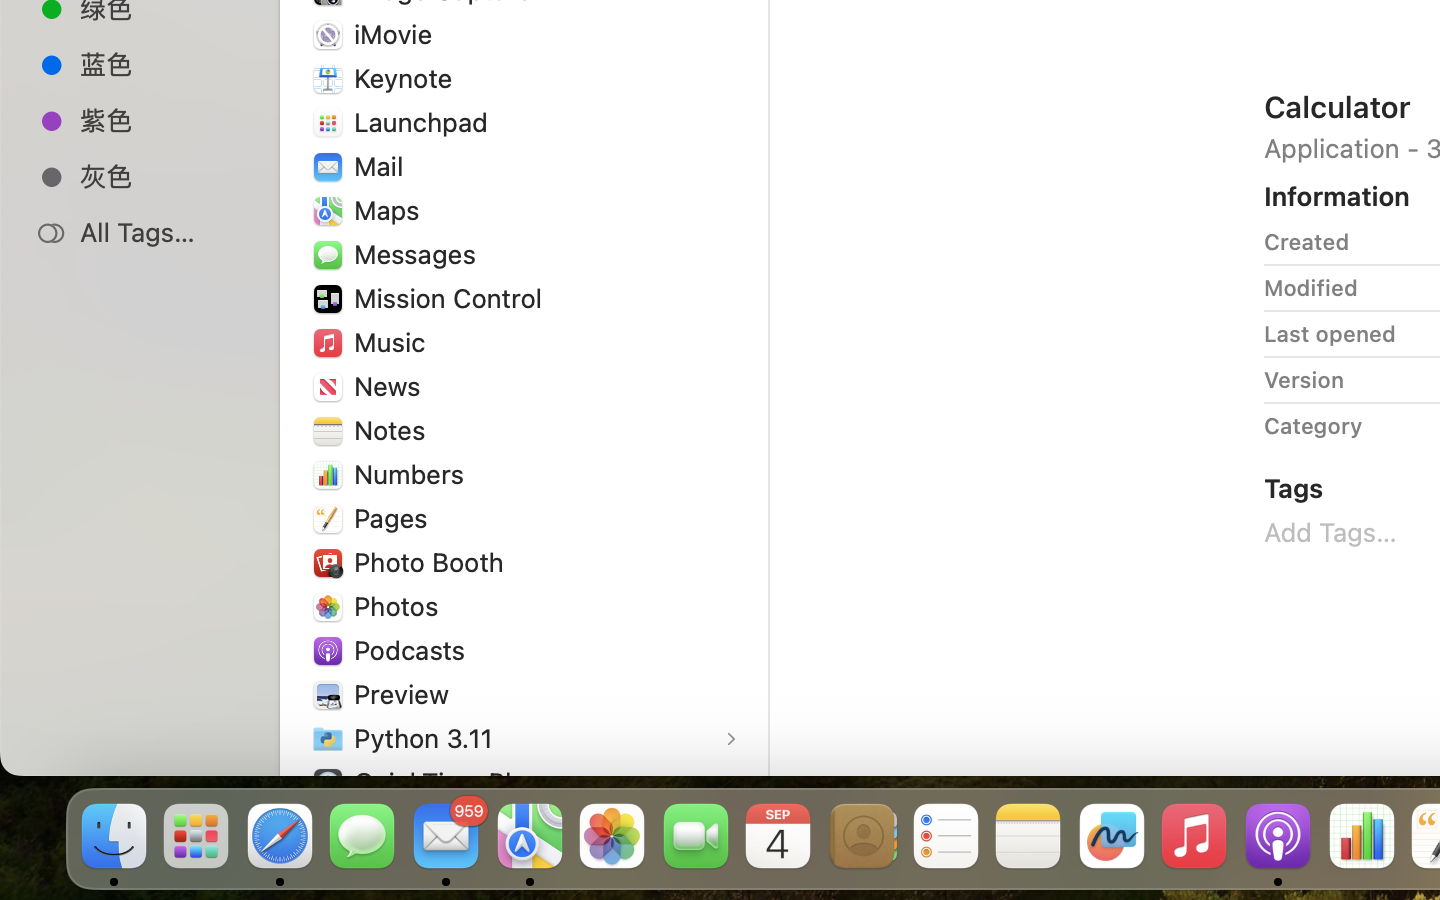 The image size is (1440, 900). What do you see at coordinates (401, 606) in the screenshot?
I see `Photos` at bounding box center [401, 606].